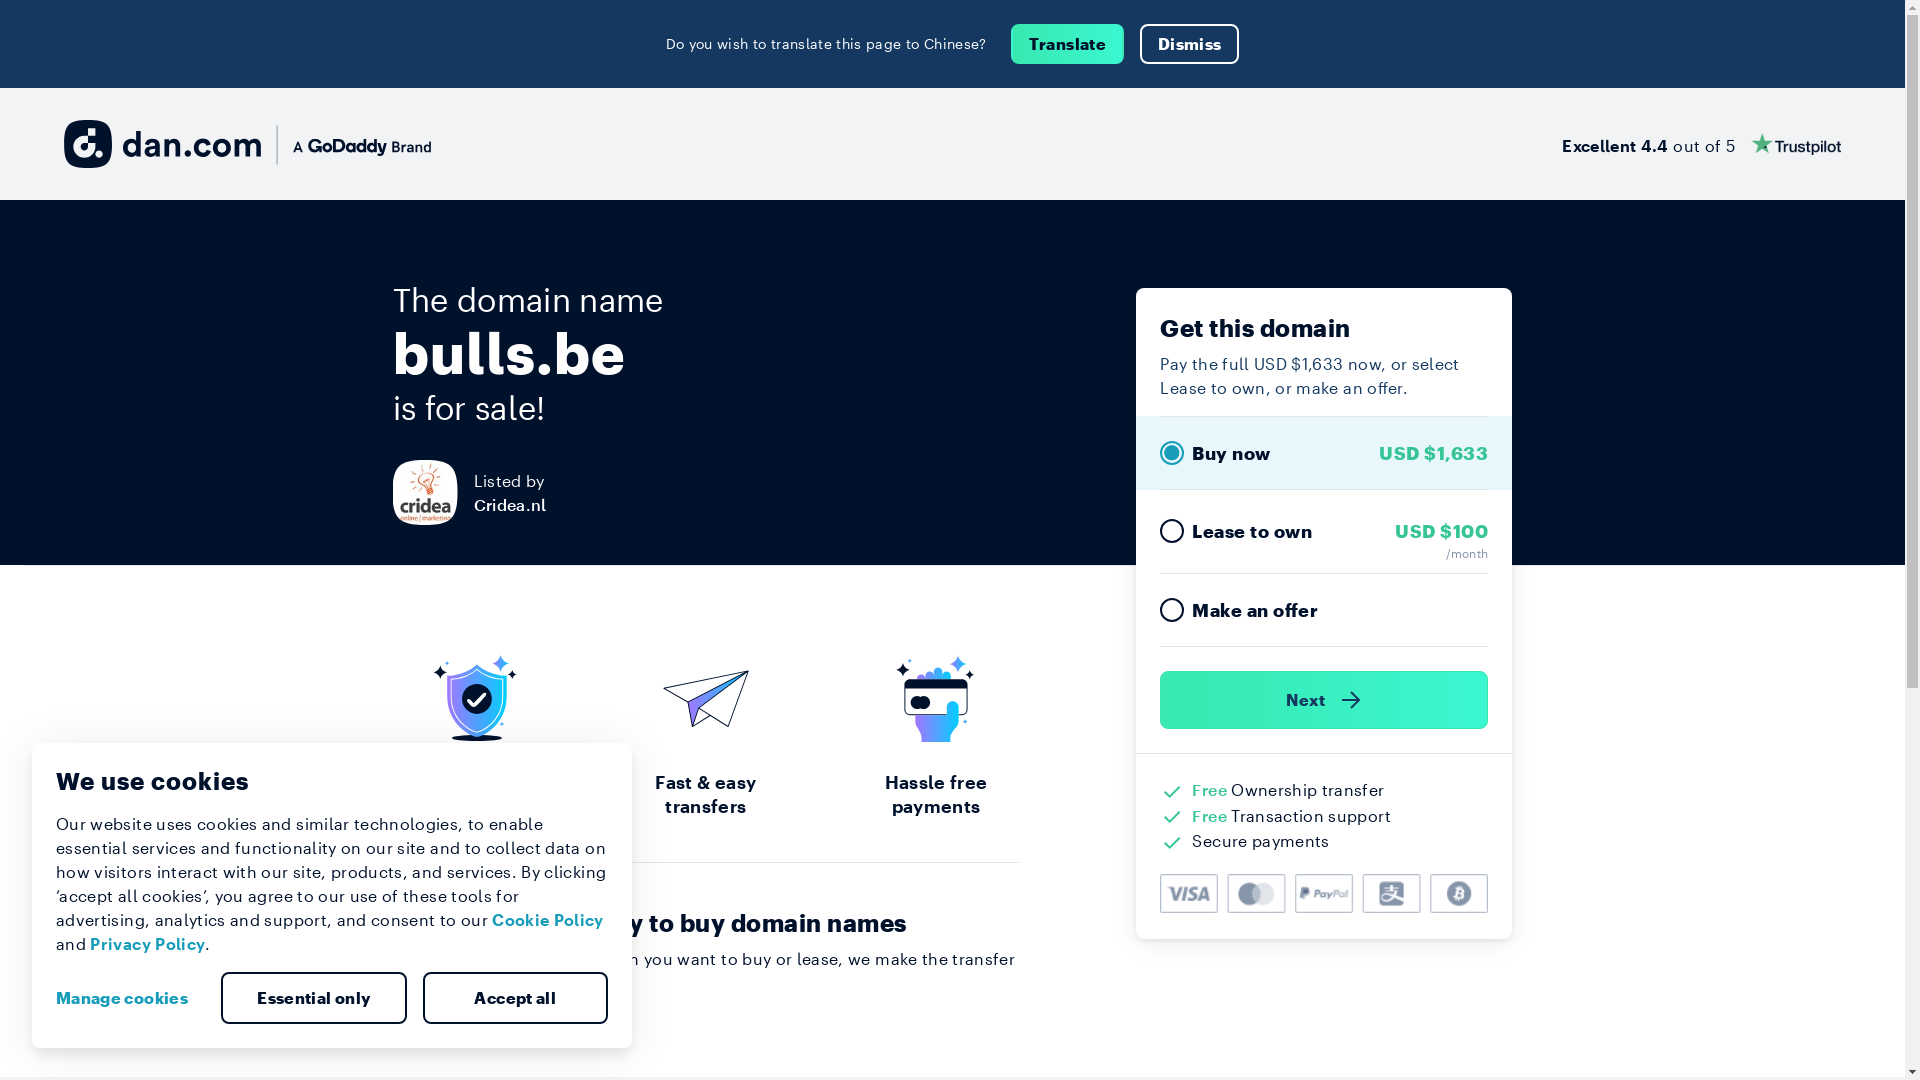 This screenshot has width=1920, height=1080. Describe the element at coordinates (314, 998) in the screenshot. I see `Essential only` at that location.